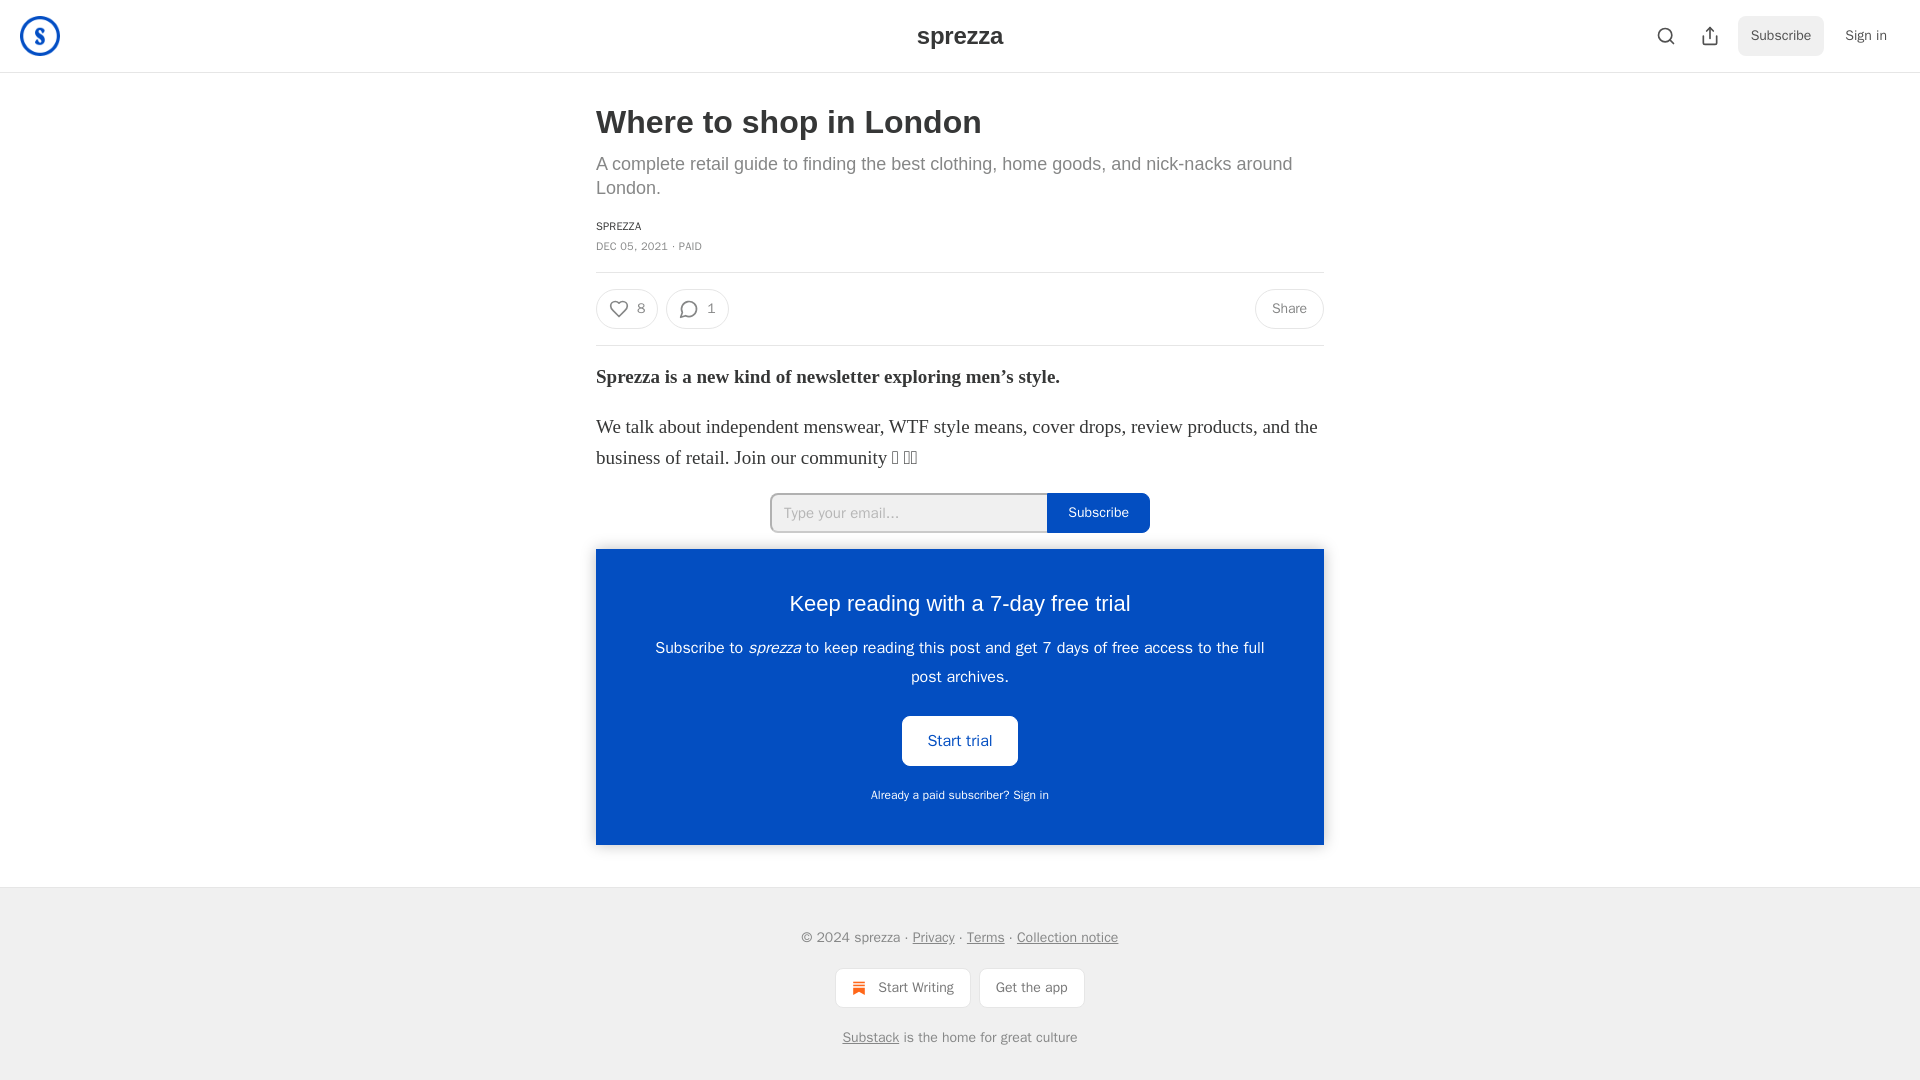  I want to click on 8, so click(626, 309).